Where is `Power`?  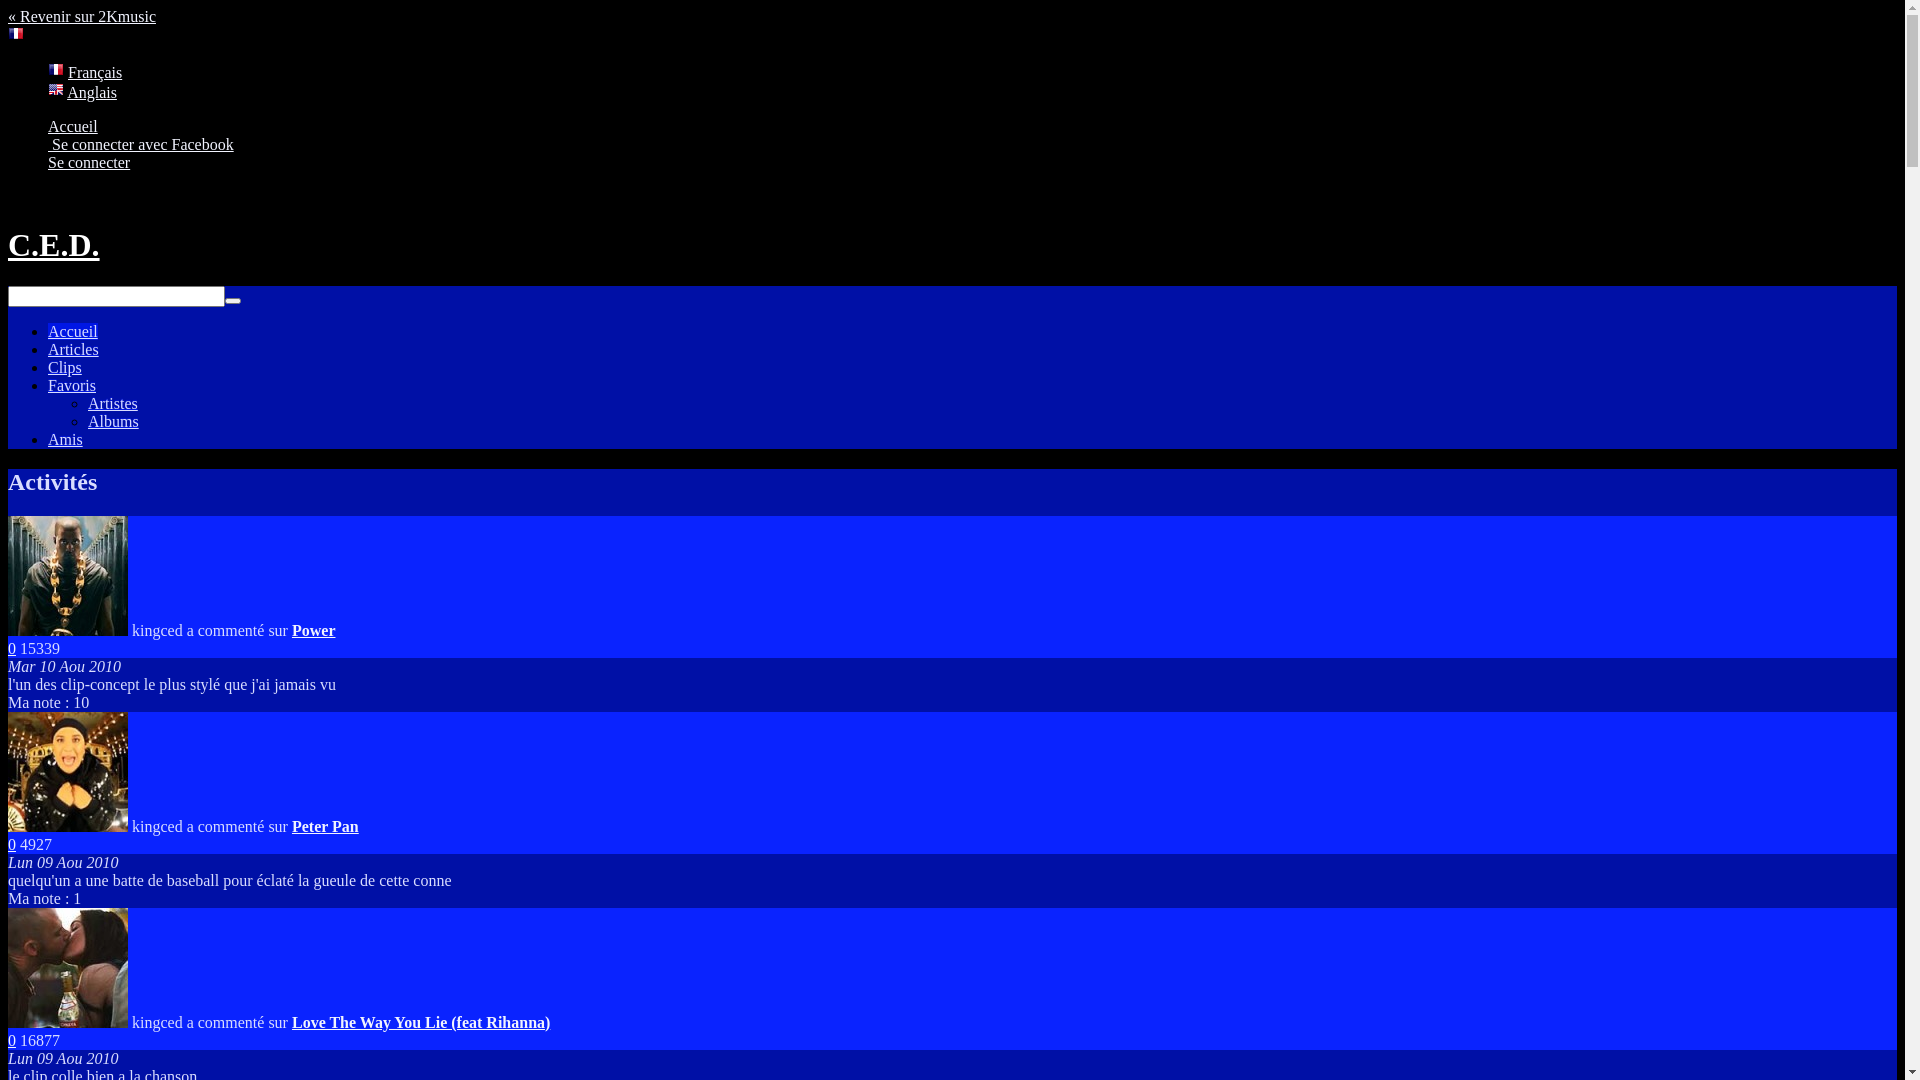
Power is located at coordinates (314, 630).